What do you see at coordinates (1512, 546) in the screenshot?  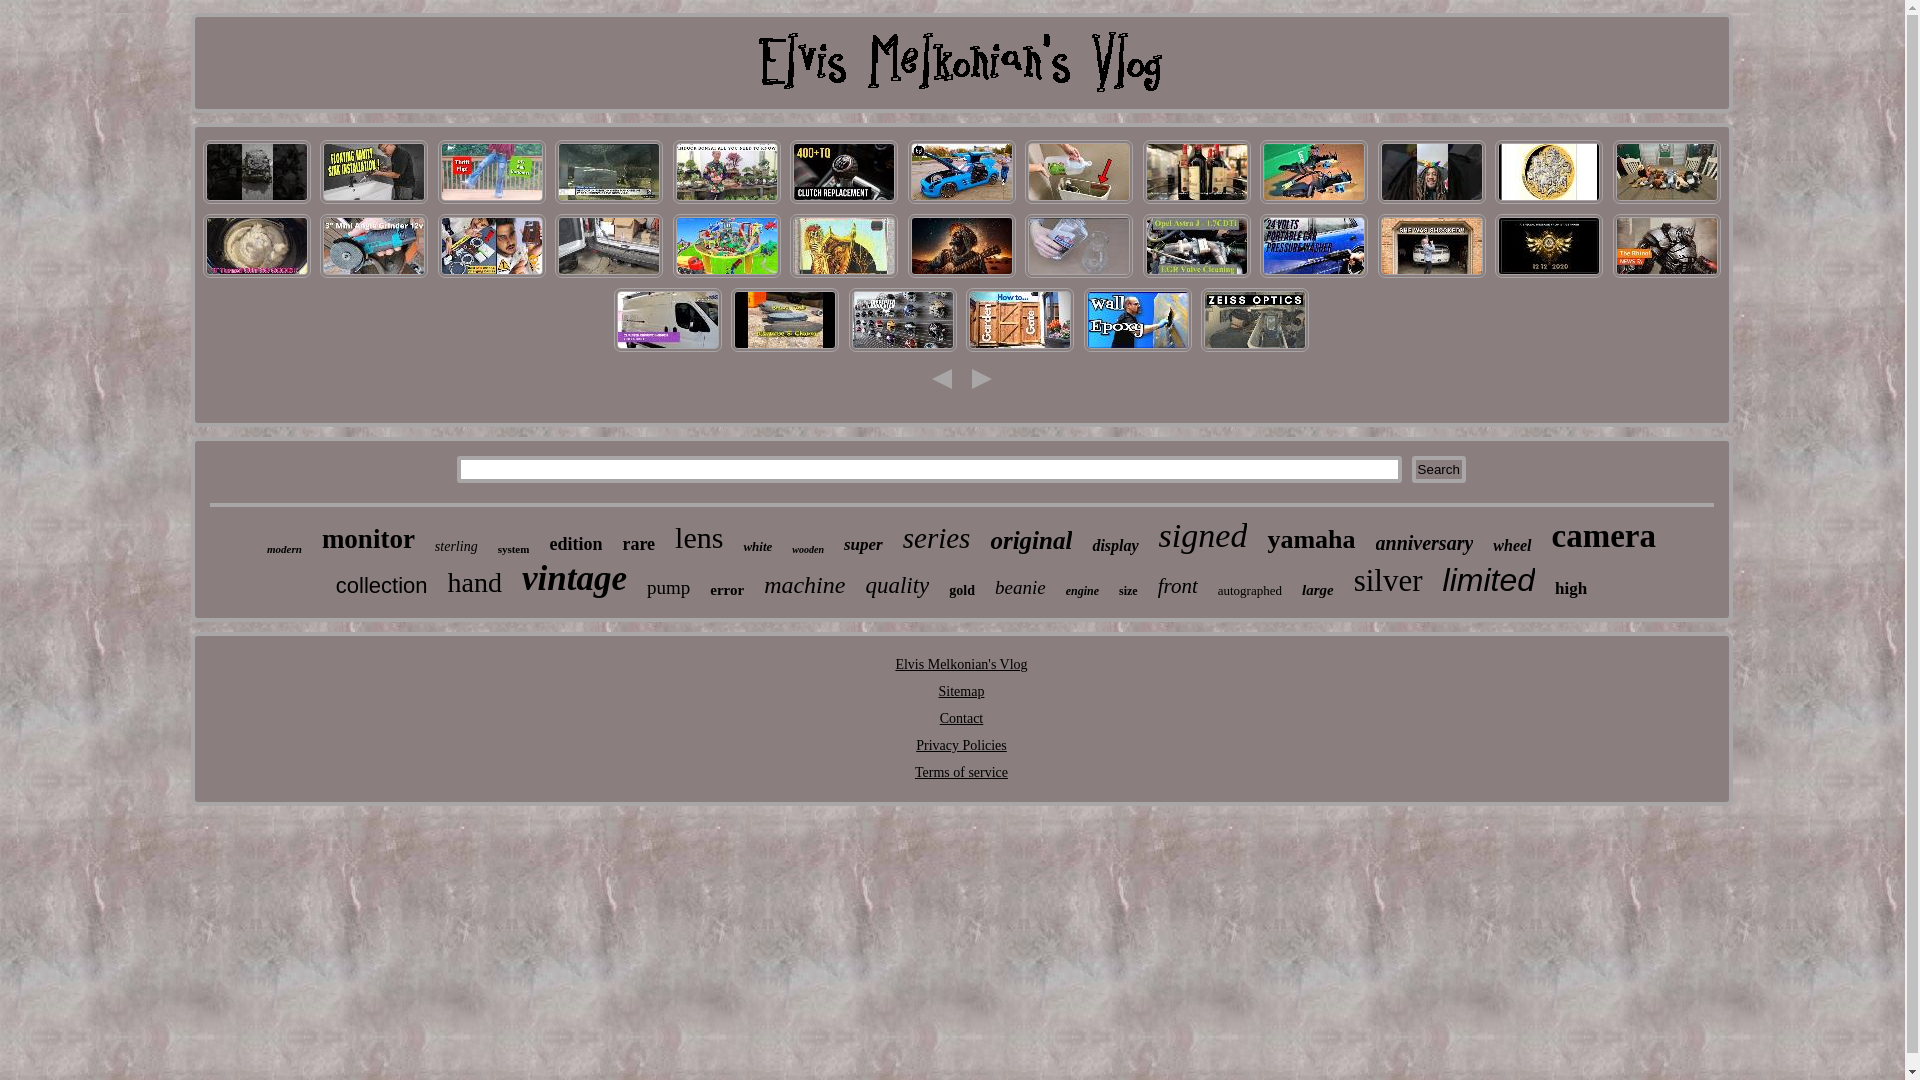 I see `wheel` at bounding box center [1512, 546].